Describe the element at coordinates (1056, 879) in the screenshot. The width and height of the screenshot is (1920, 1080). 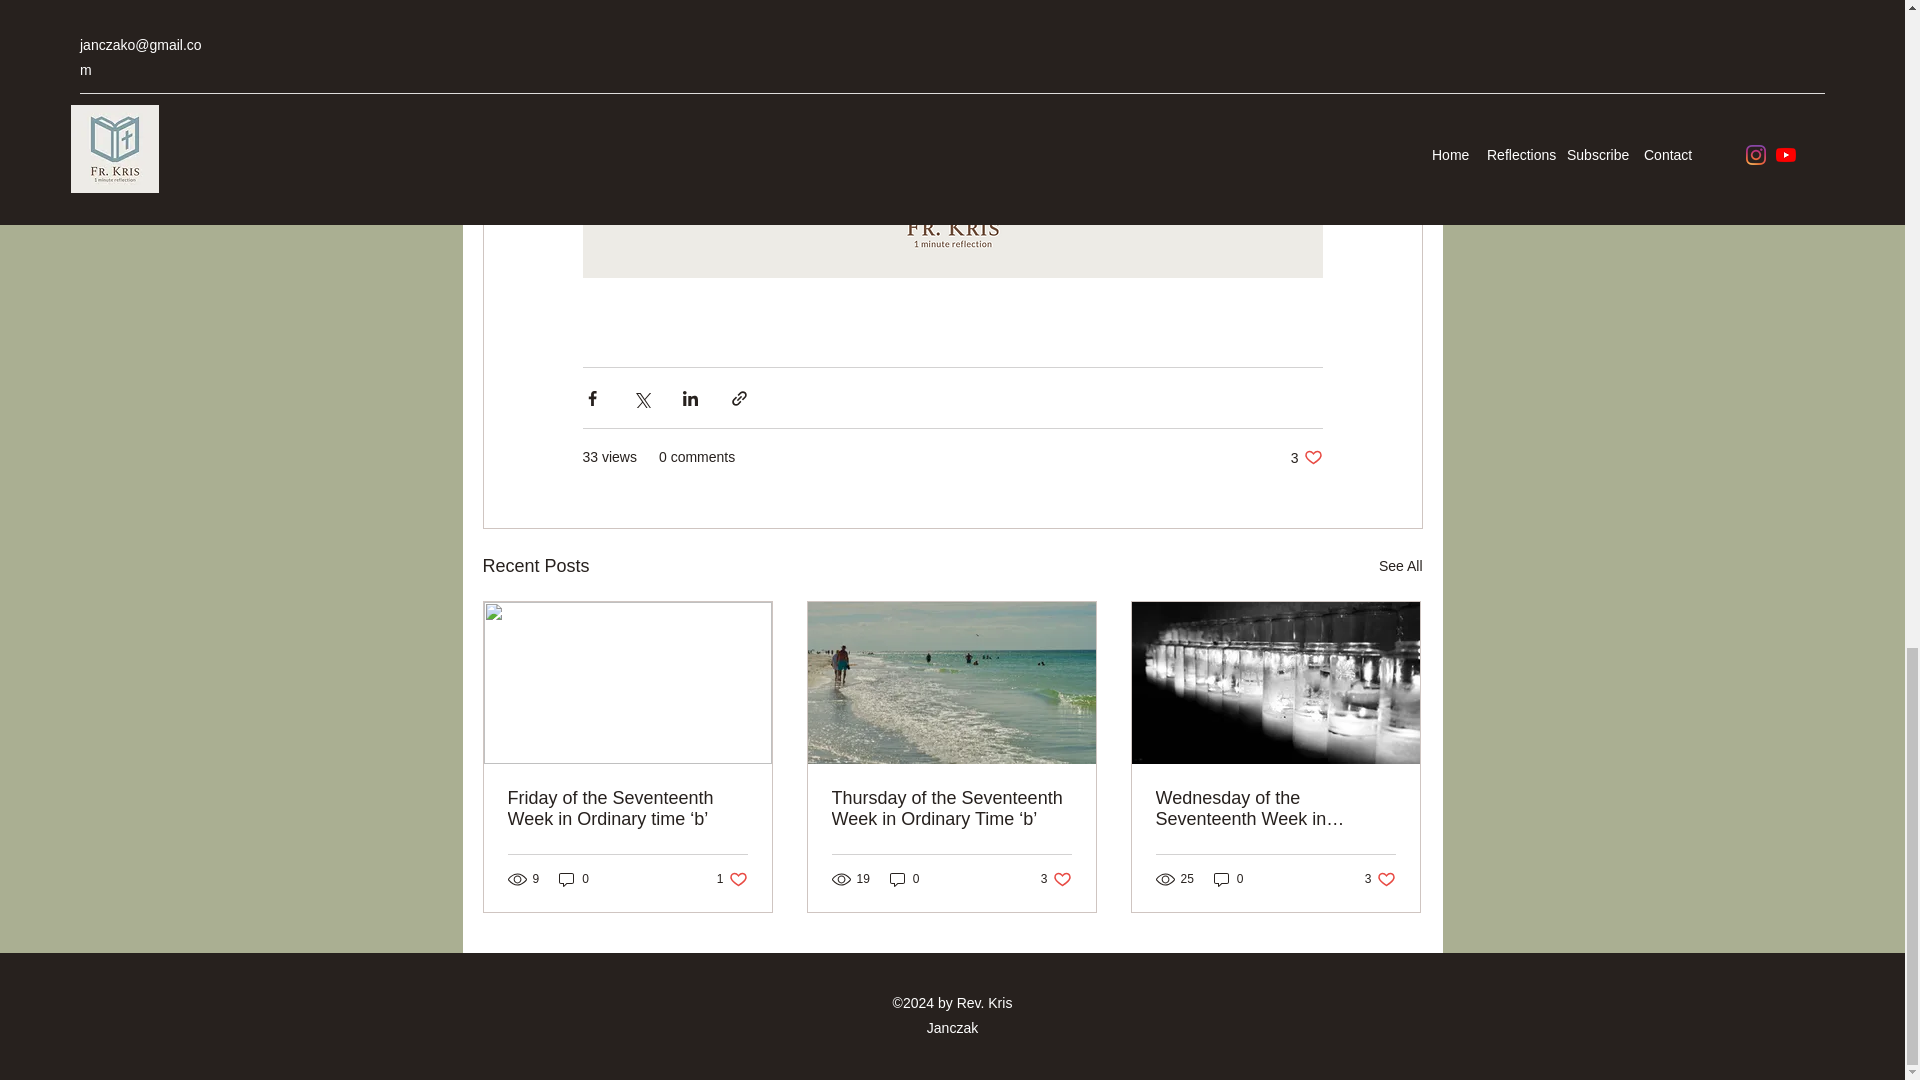
I see `0` at that location.